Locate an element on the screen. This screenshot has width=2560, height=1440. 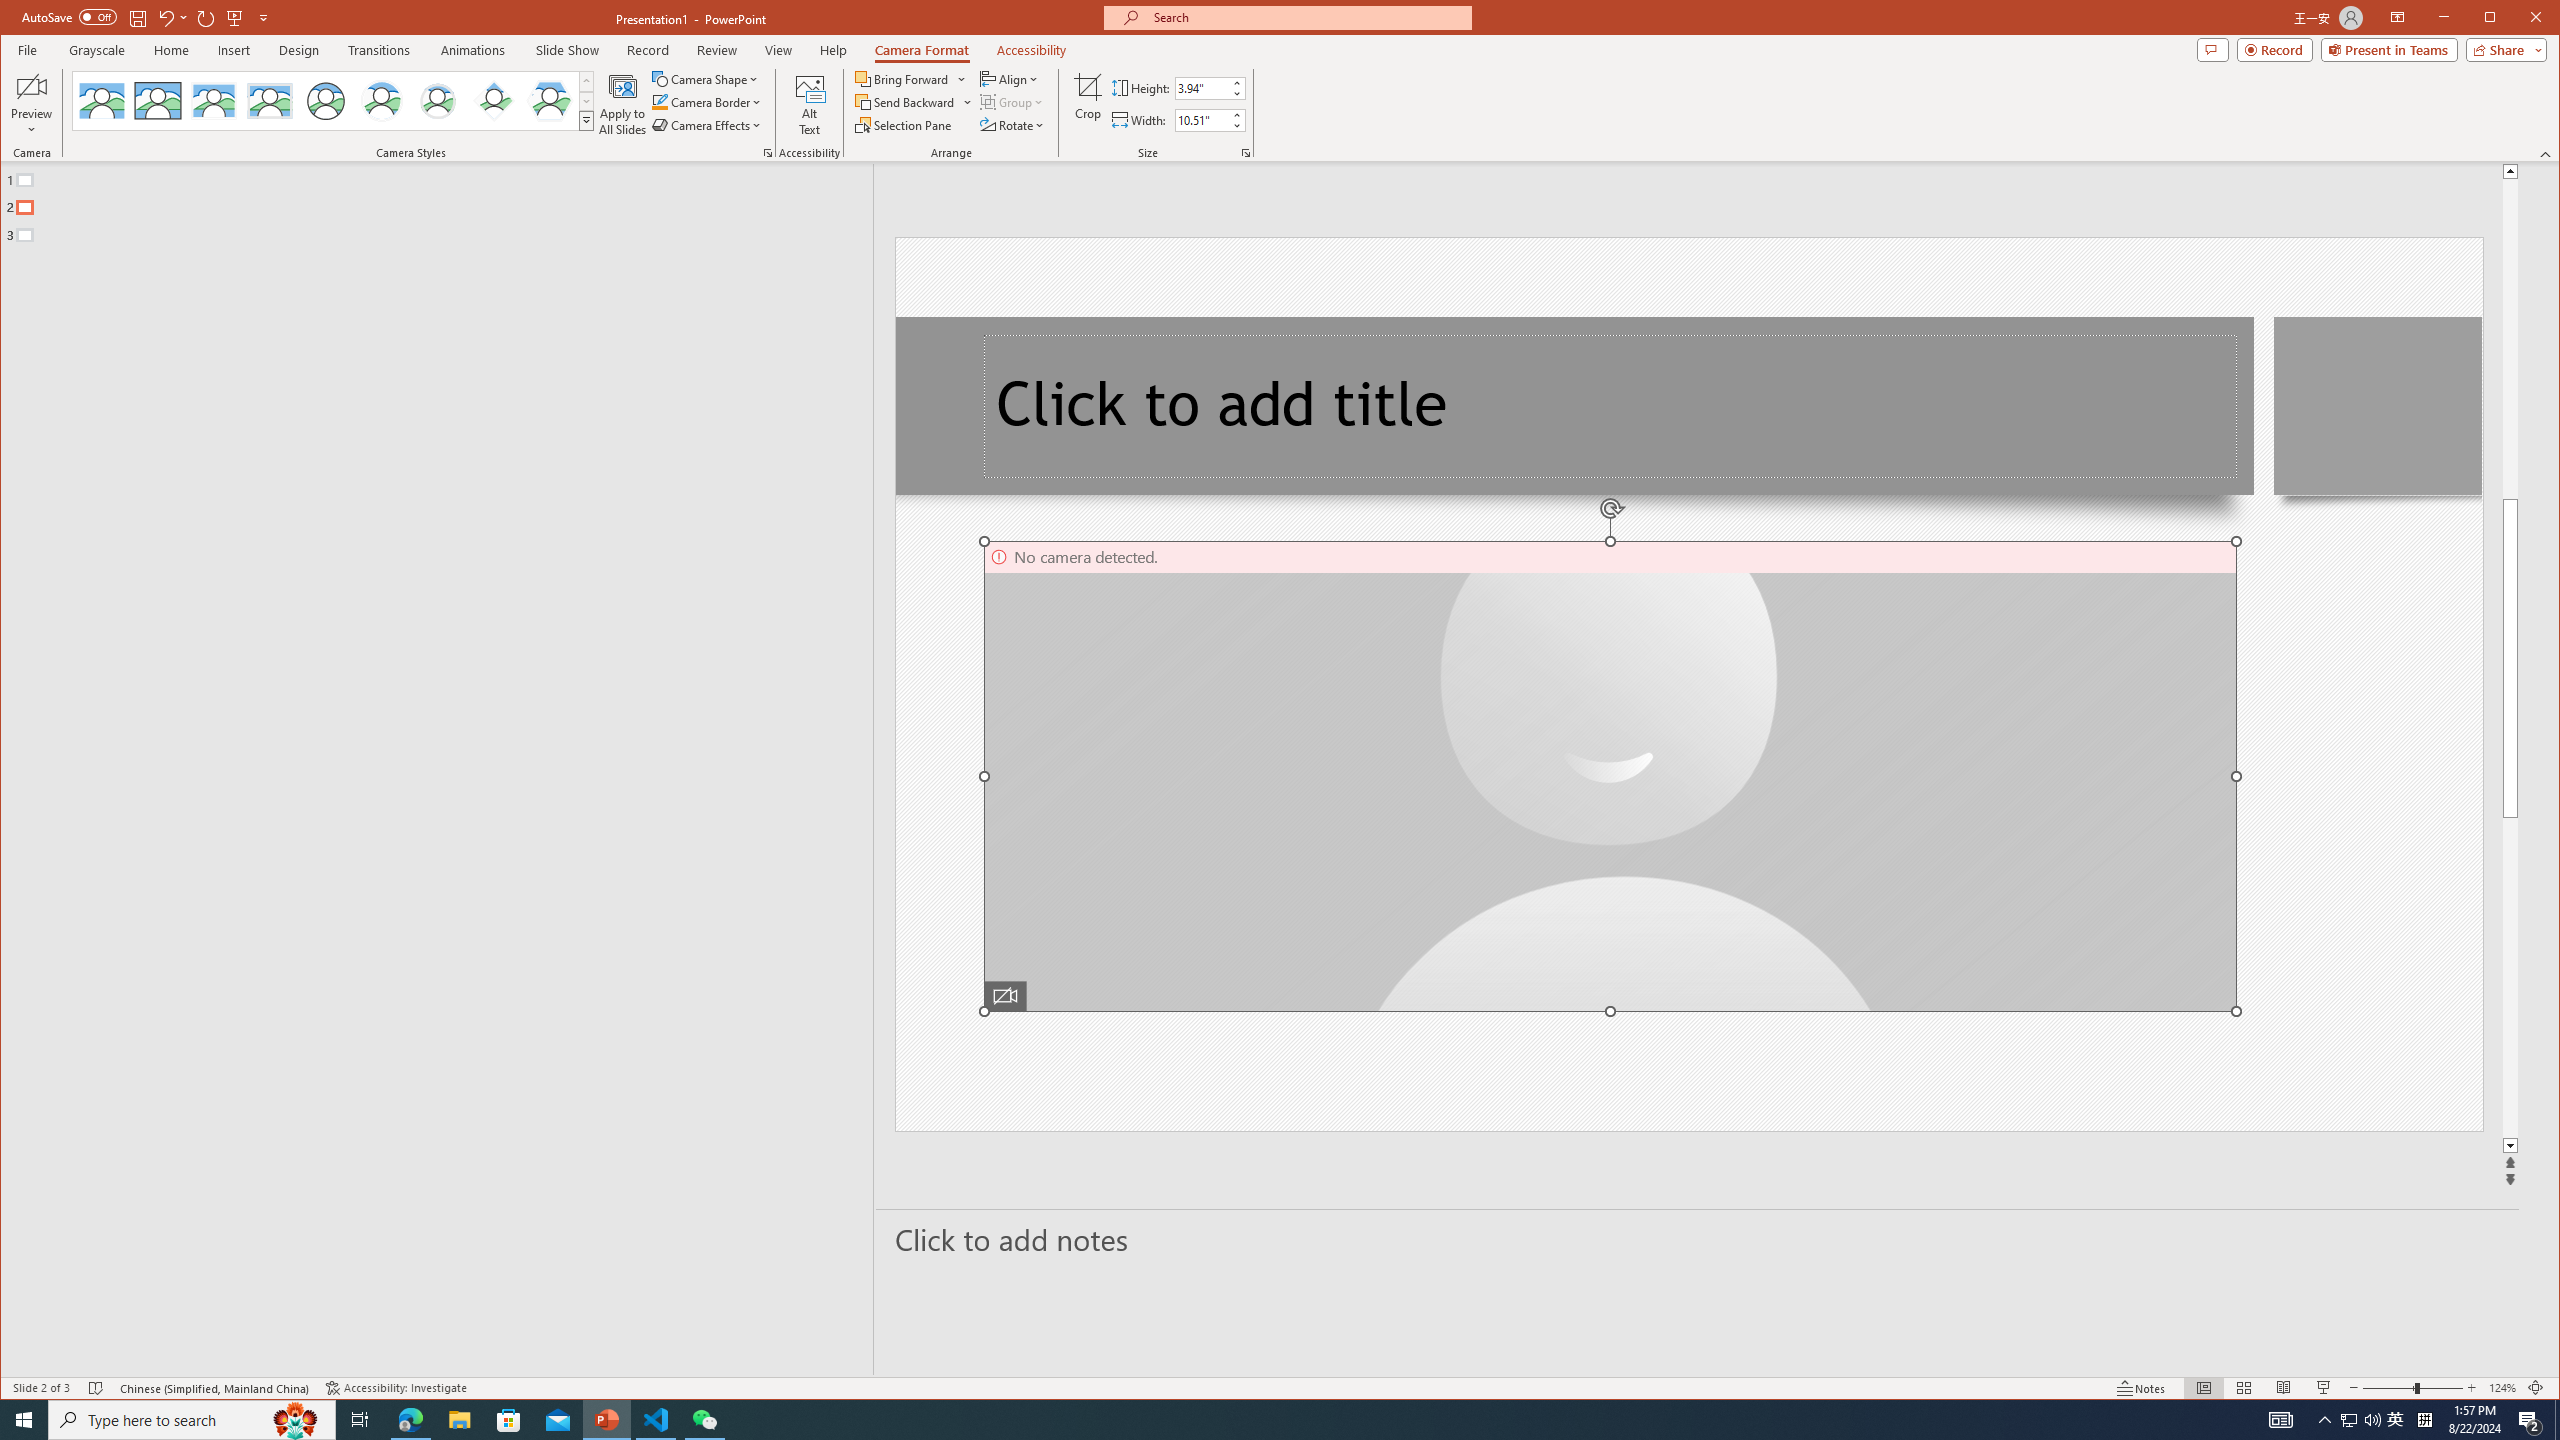
Zoom is located at coordinates (2412, 1388).